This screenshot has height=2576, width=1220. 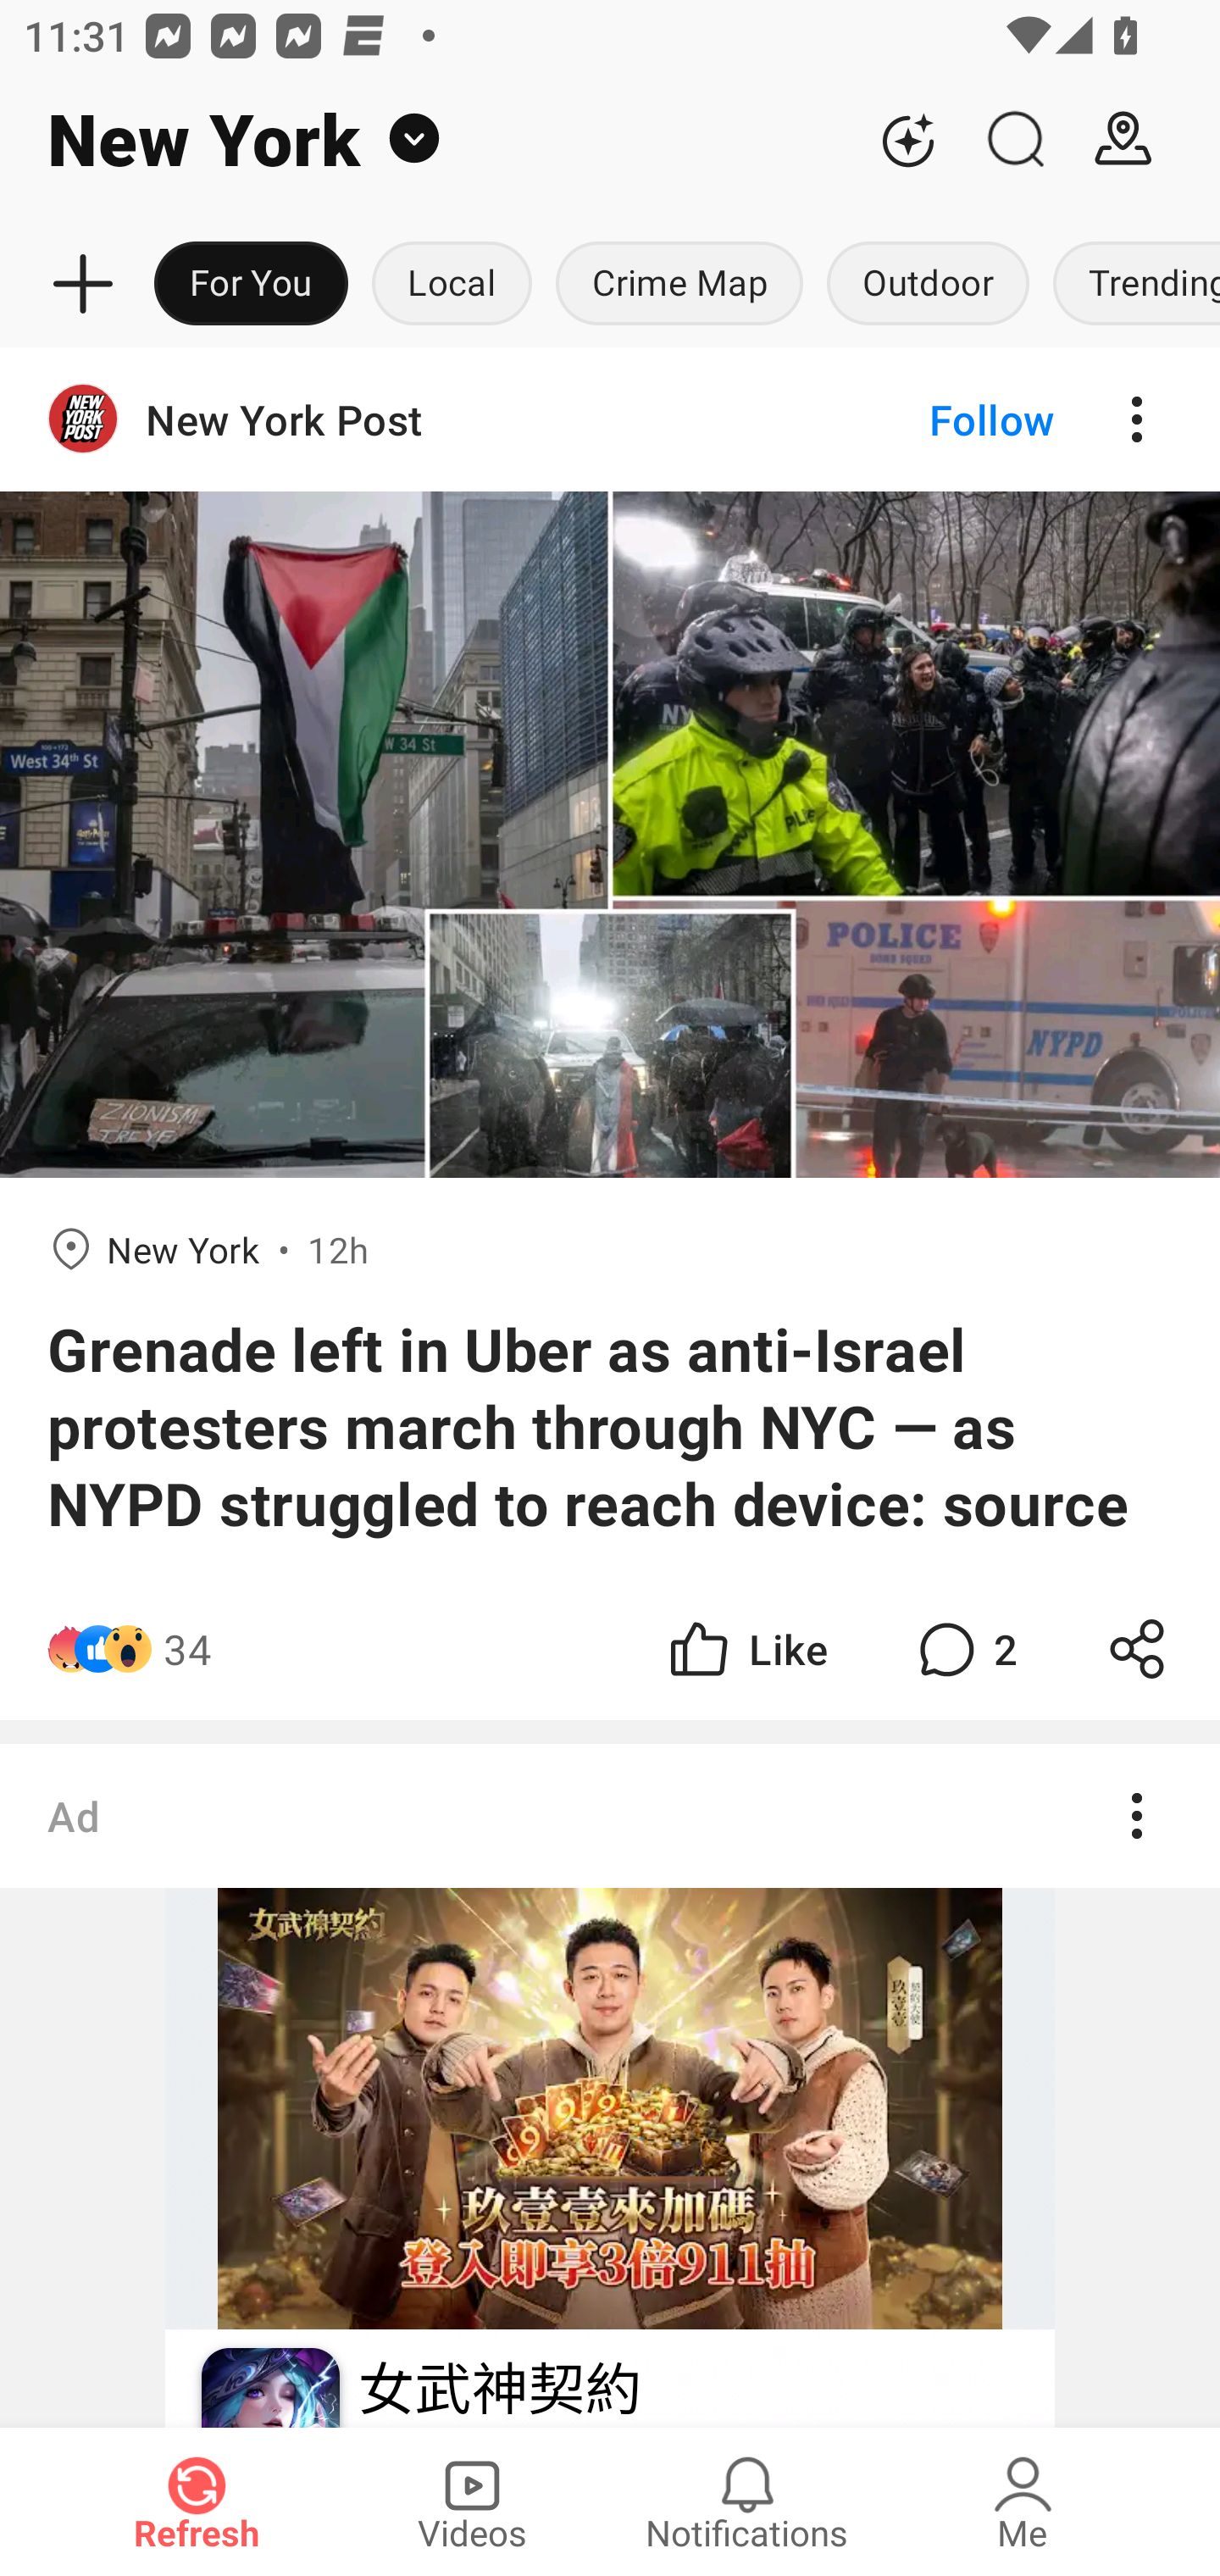 I want to click on 2, so click(x=964, y=1648).